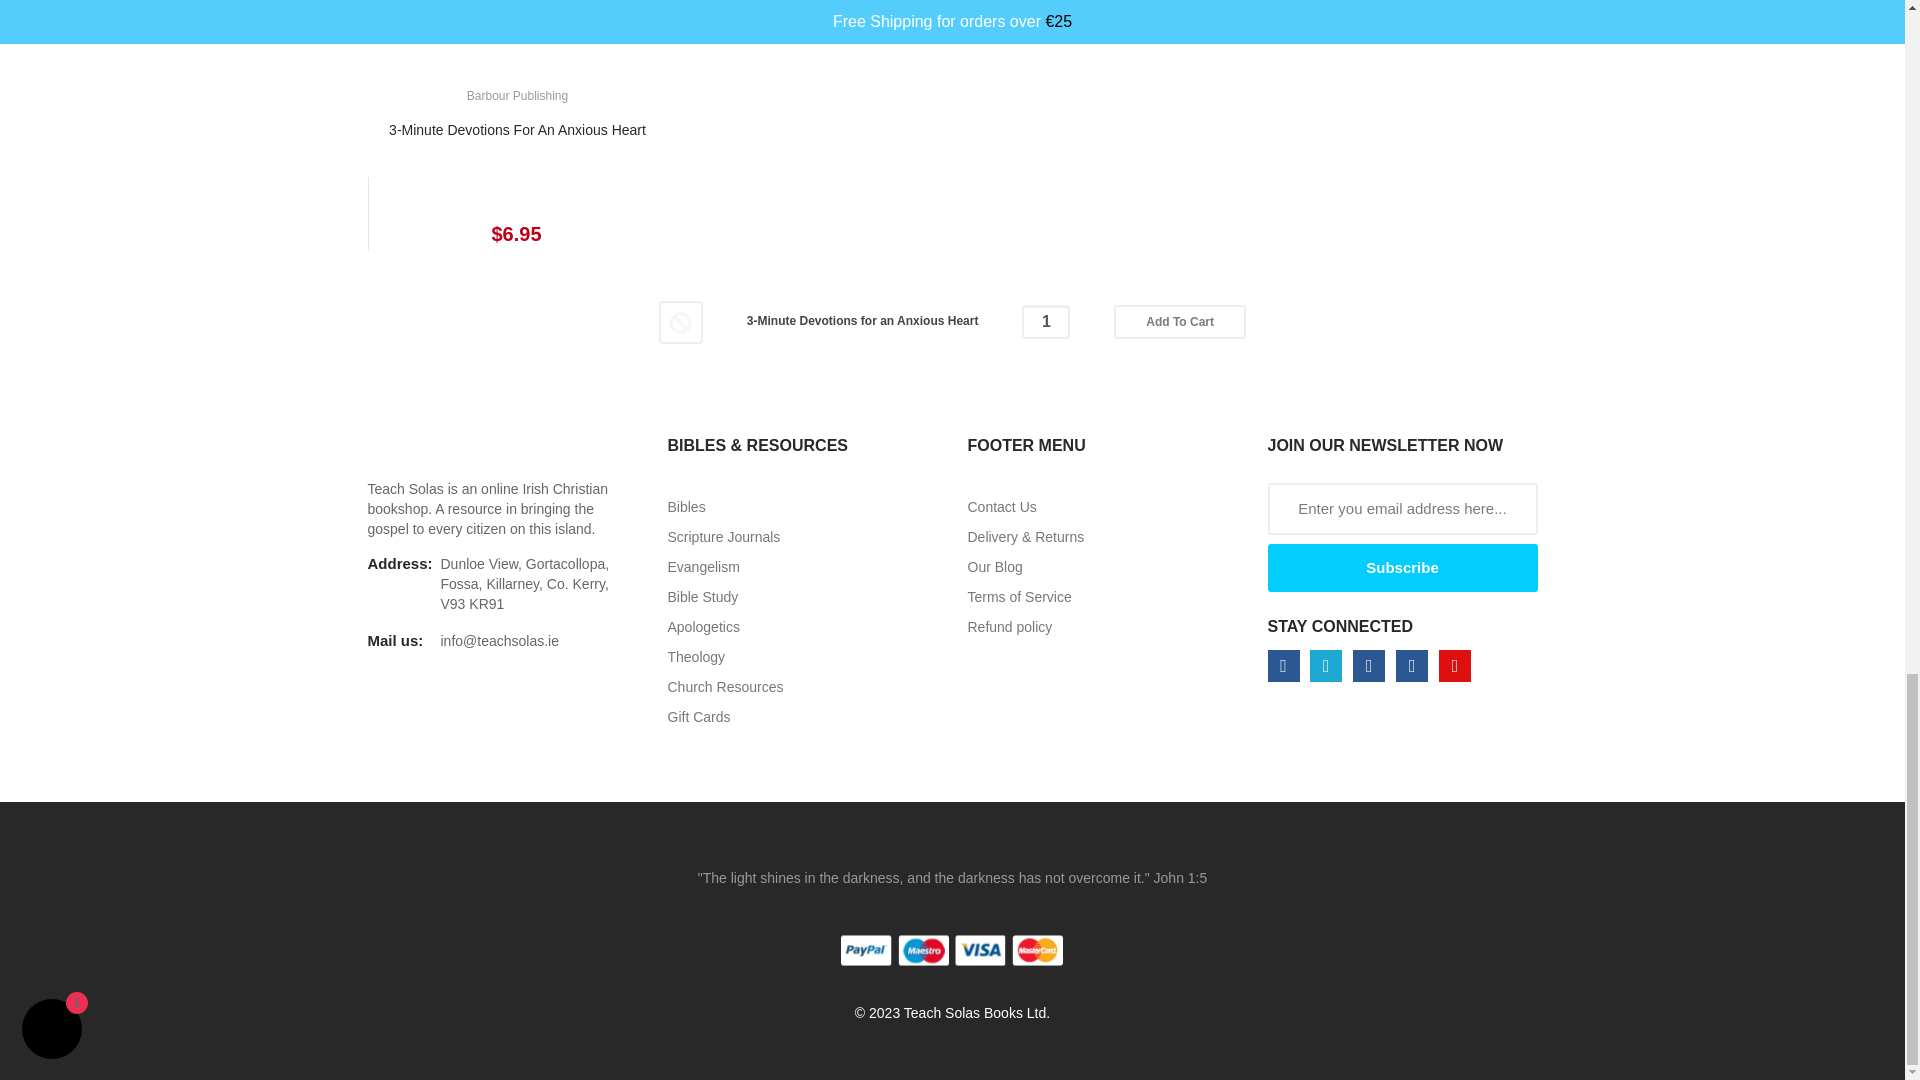 The height and width of the screenshot is (1080, 1920). I want to click on 1, so click(1045, 322).